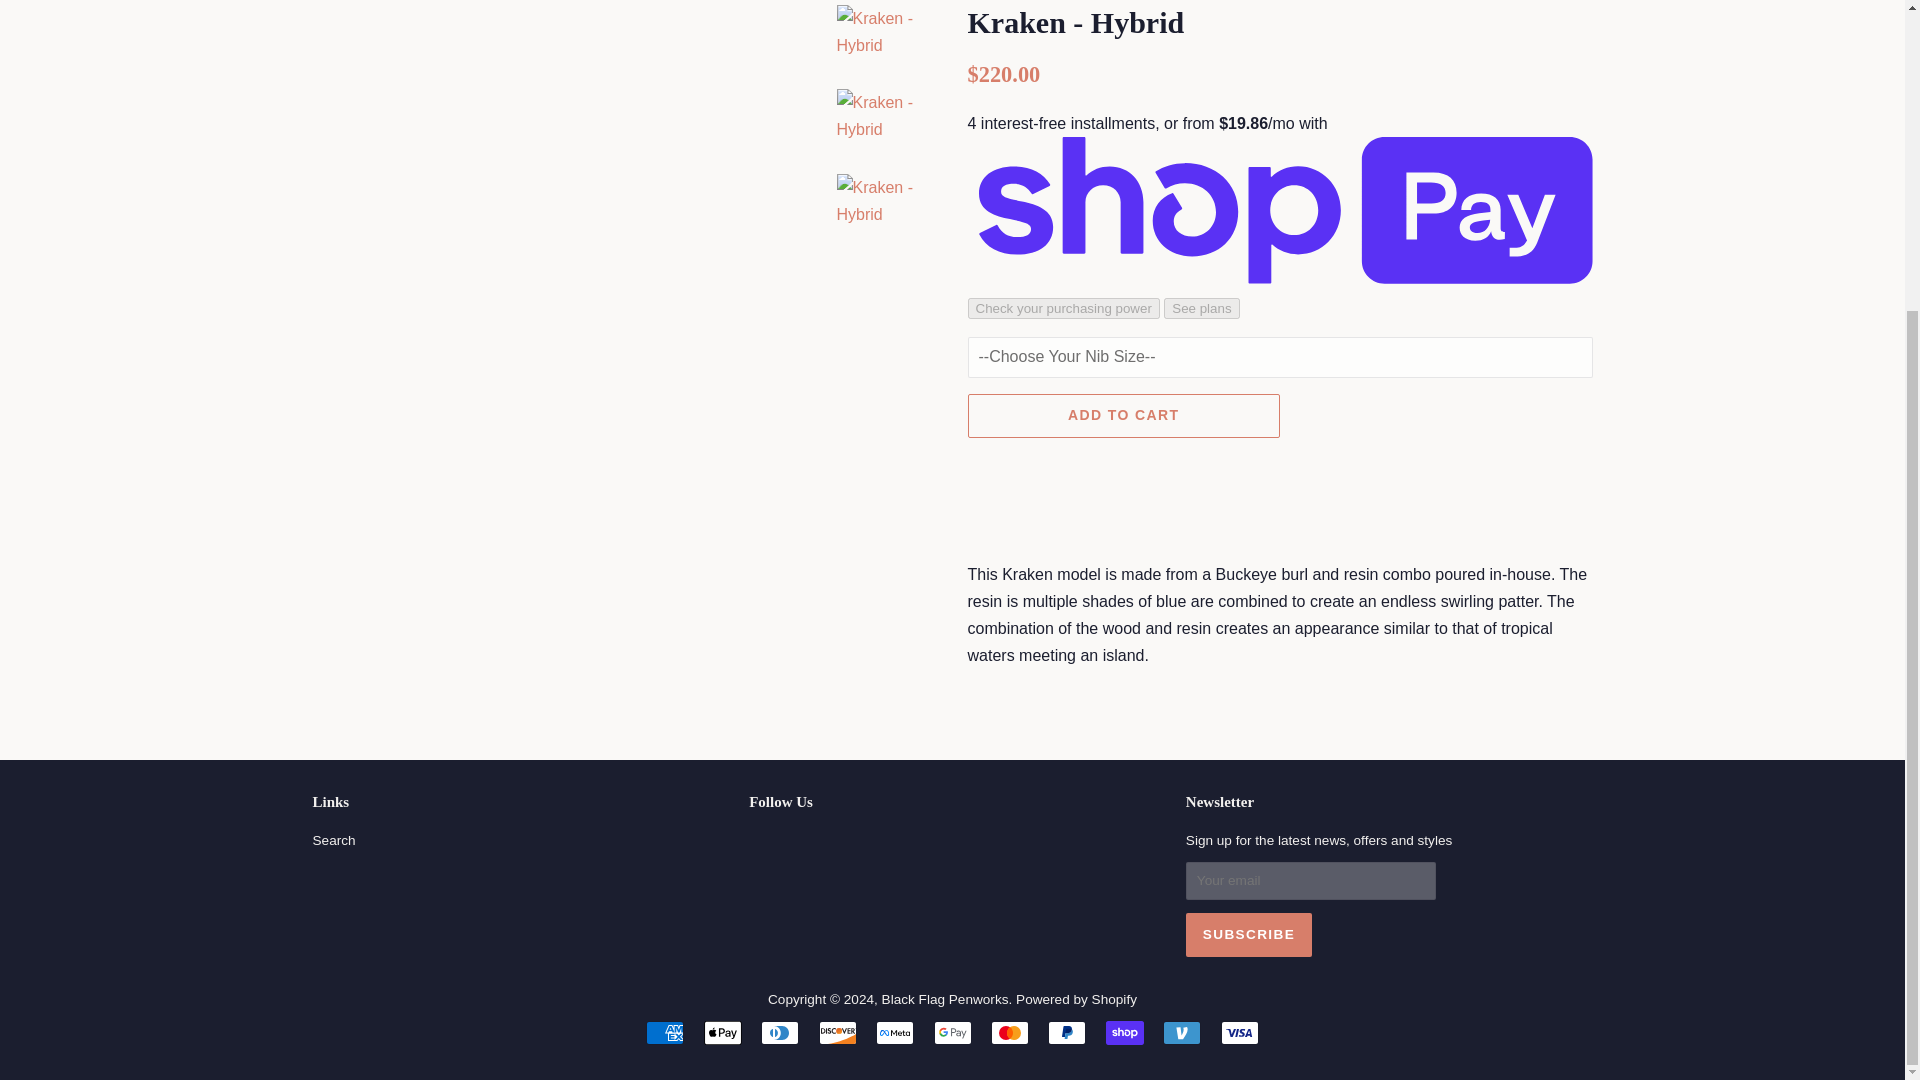 The height and width of the screenshot is (1080, 1920). I want to click on American Express, so click(664, 1032).